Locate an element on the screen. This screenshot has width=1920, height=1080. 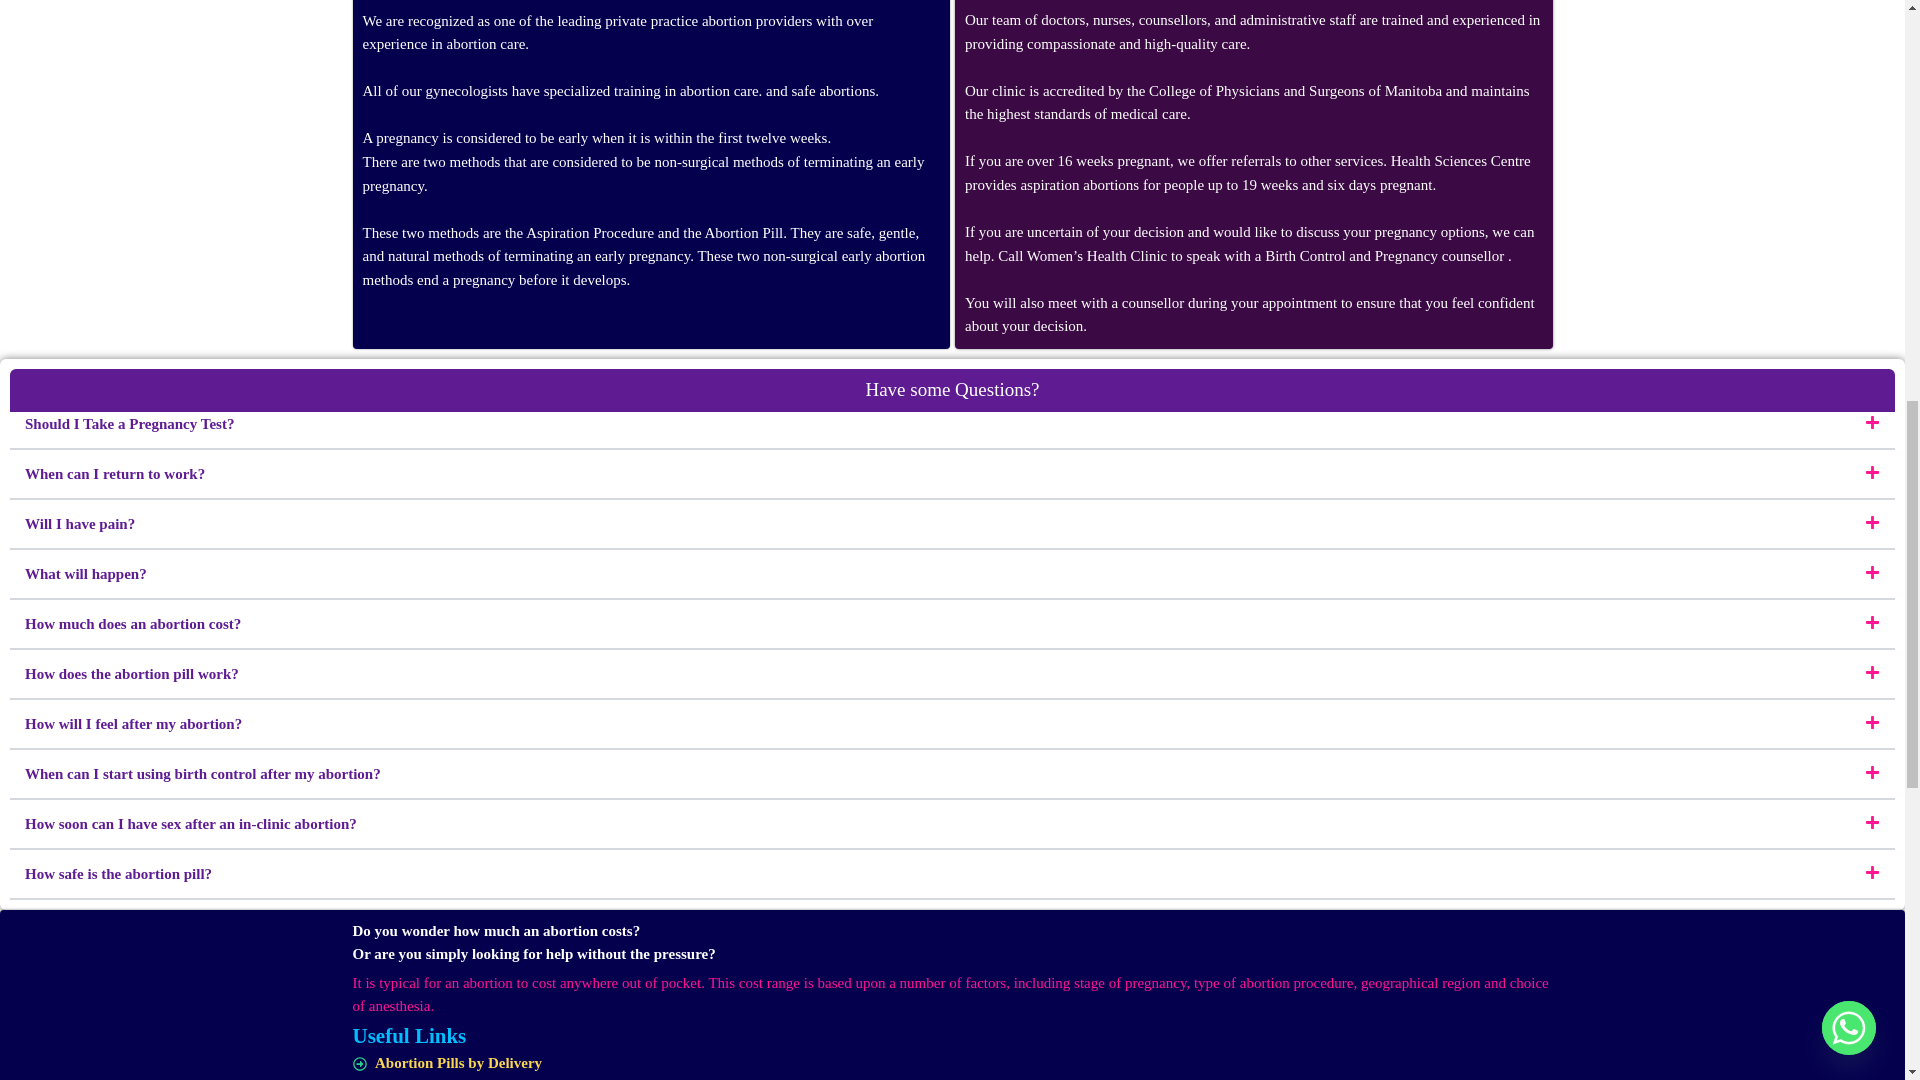
Abortion Pills by Delivery  is located at coordinates (951, 1064).